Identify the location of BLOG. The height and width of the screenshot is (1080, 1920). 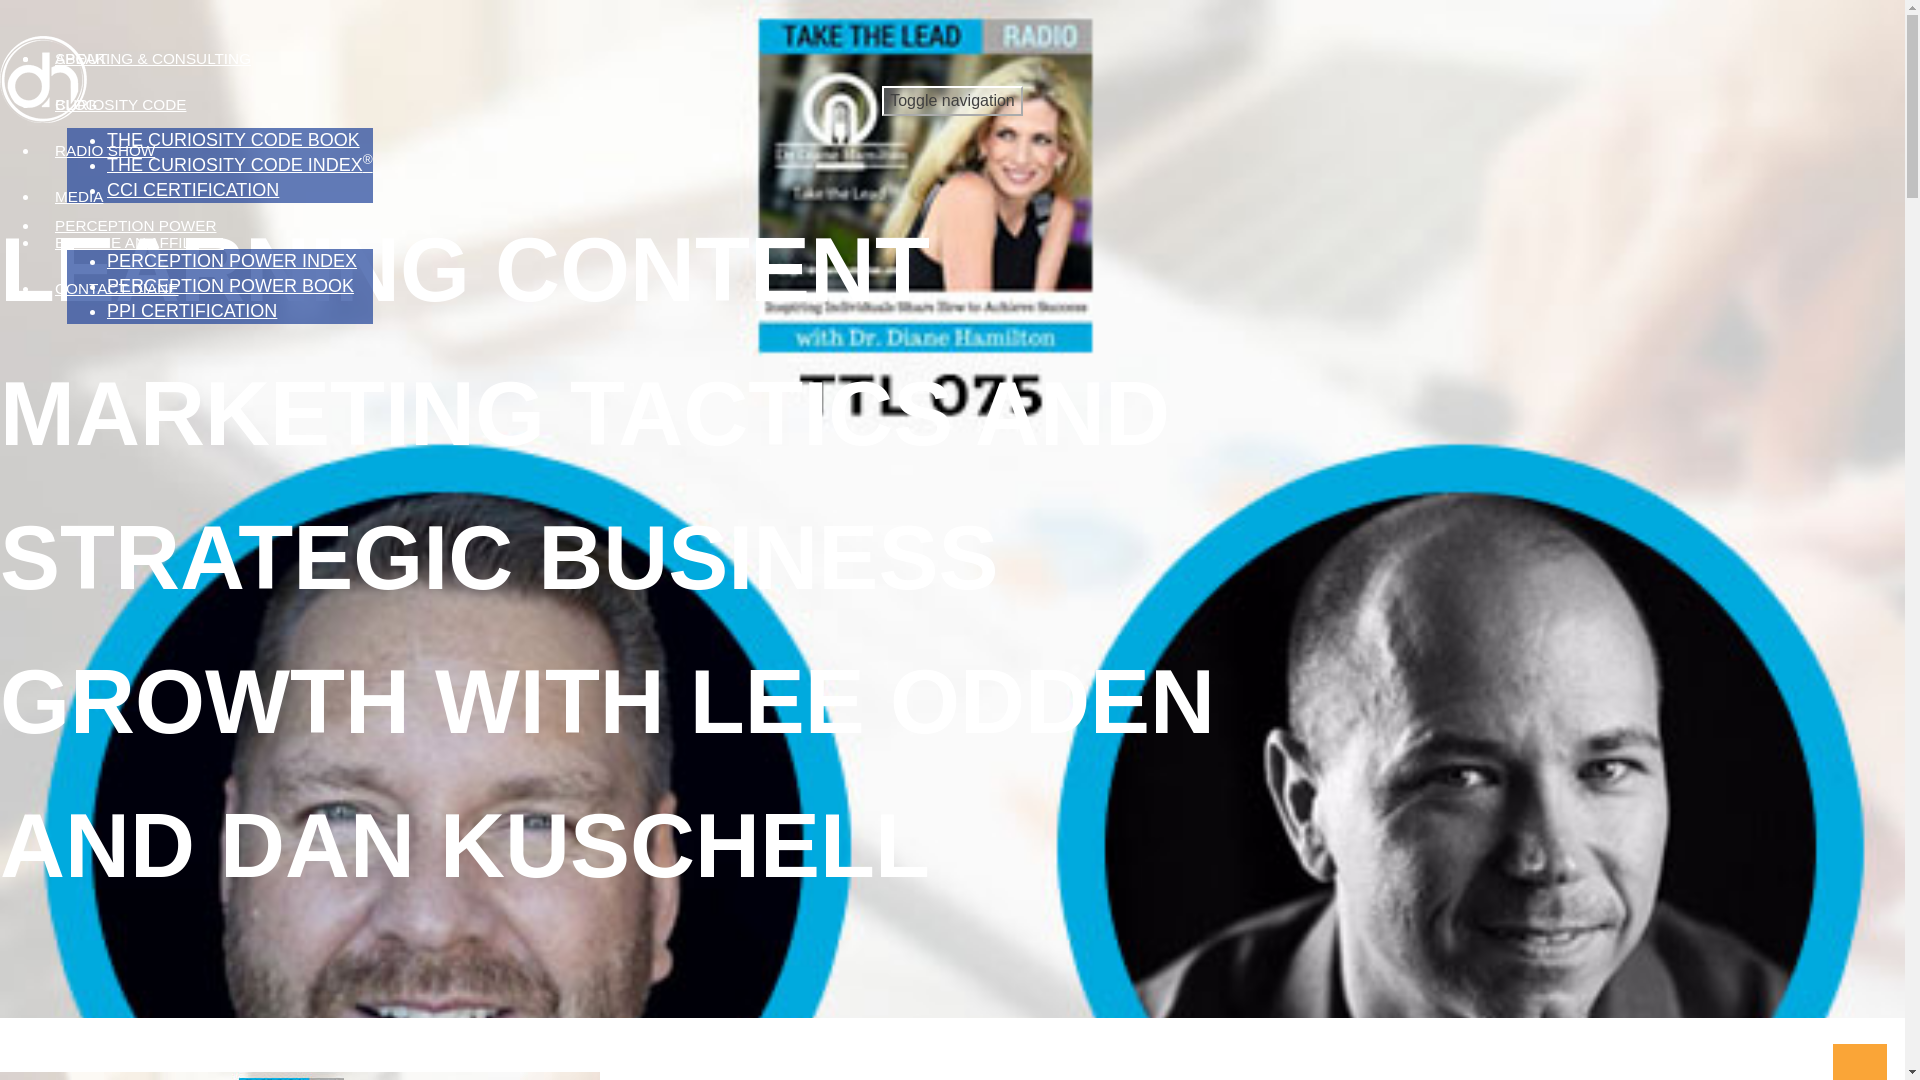
(76, 105).